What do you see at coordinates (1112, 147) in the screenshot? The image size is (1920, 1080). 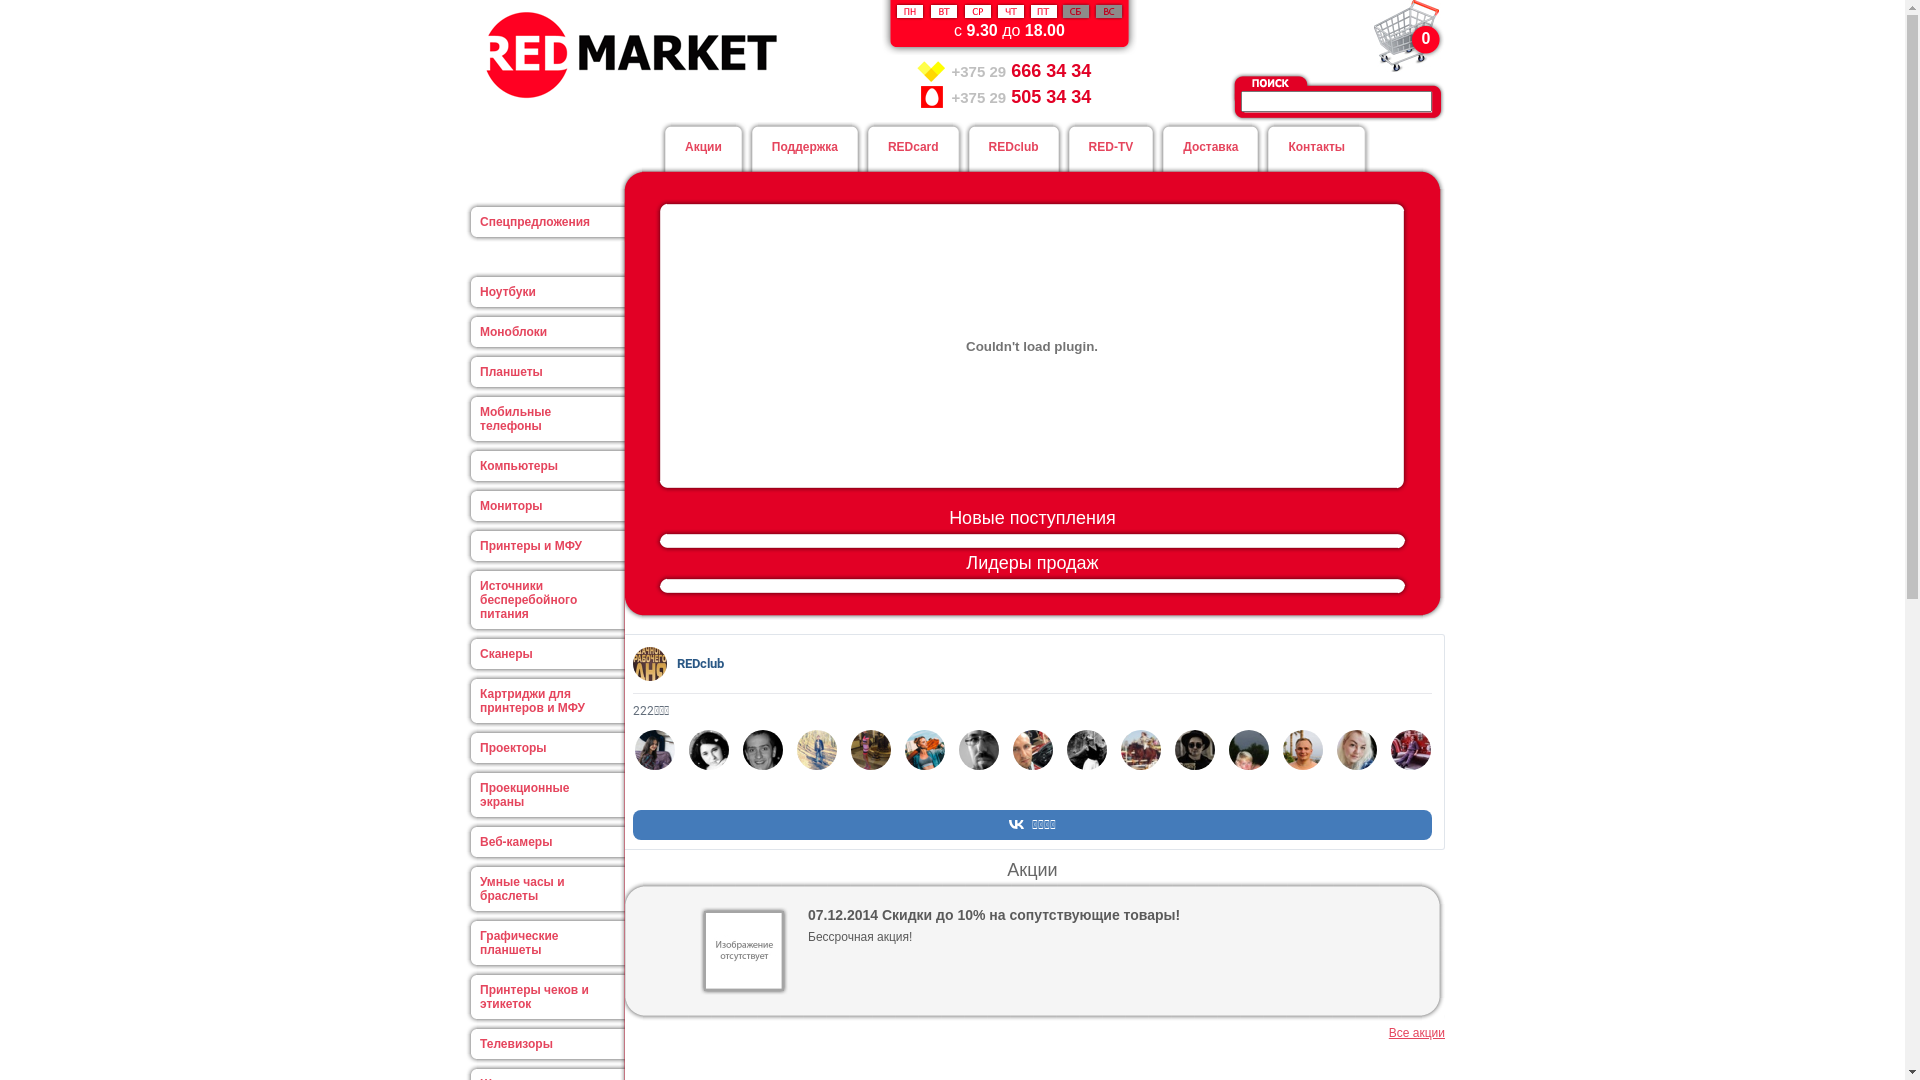 I see `RED-TV` at bounding box center [1112, 147].